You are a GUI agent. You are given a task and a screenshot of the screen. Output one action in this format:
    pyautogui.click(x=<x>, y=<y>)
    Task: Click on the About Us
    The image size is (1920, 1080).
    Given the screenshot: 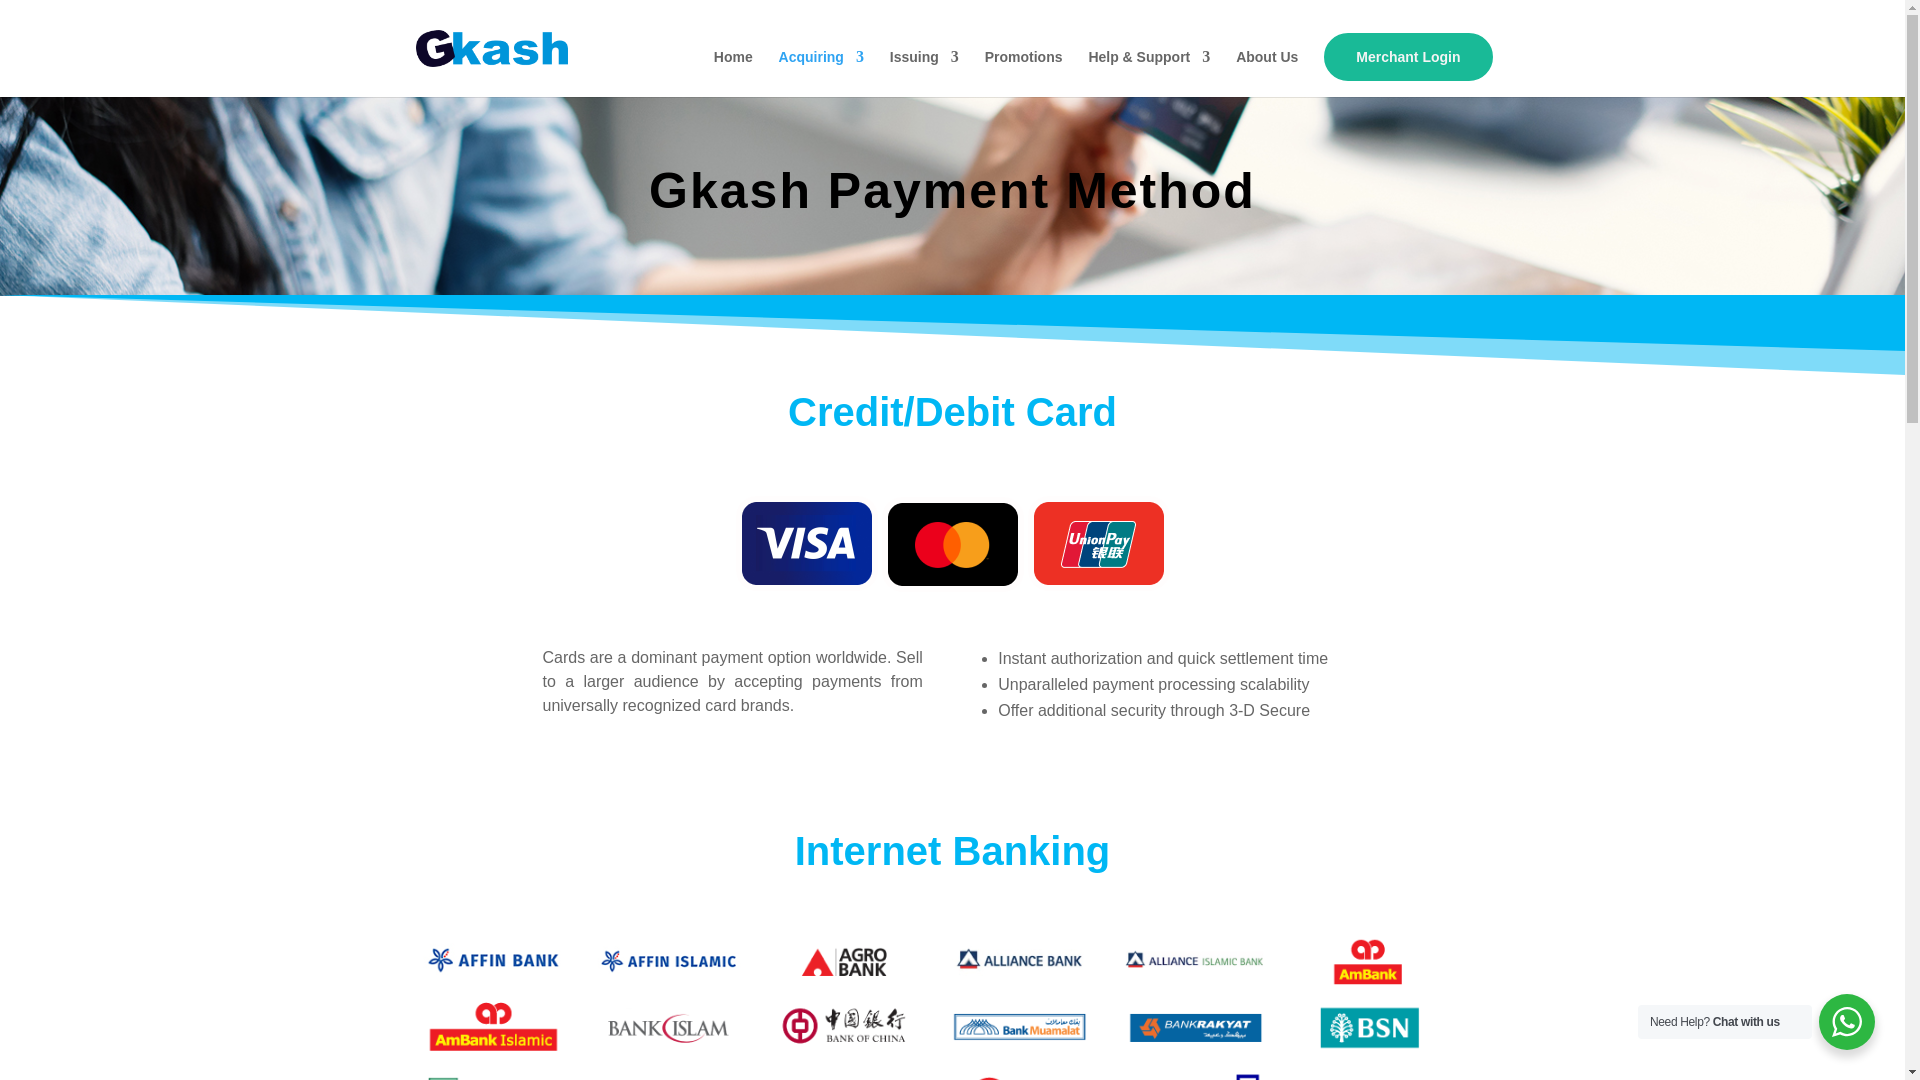 What is the action you would take?
    pyautogui.click(x=1266, y=73)
    